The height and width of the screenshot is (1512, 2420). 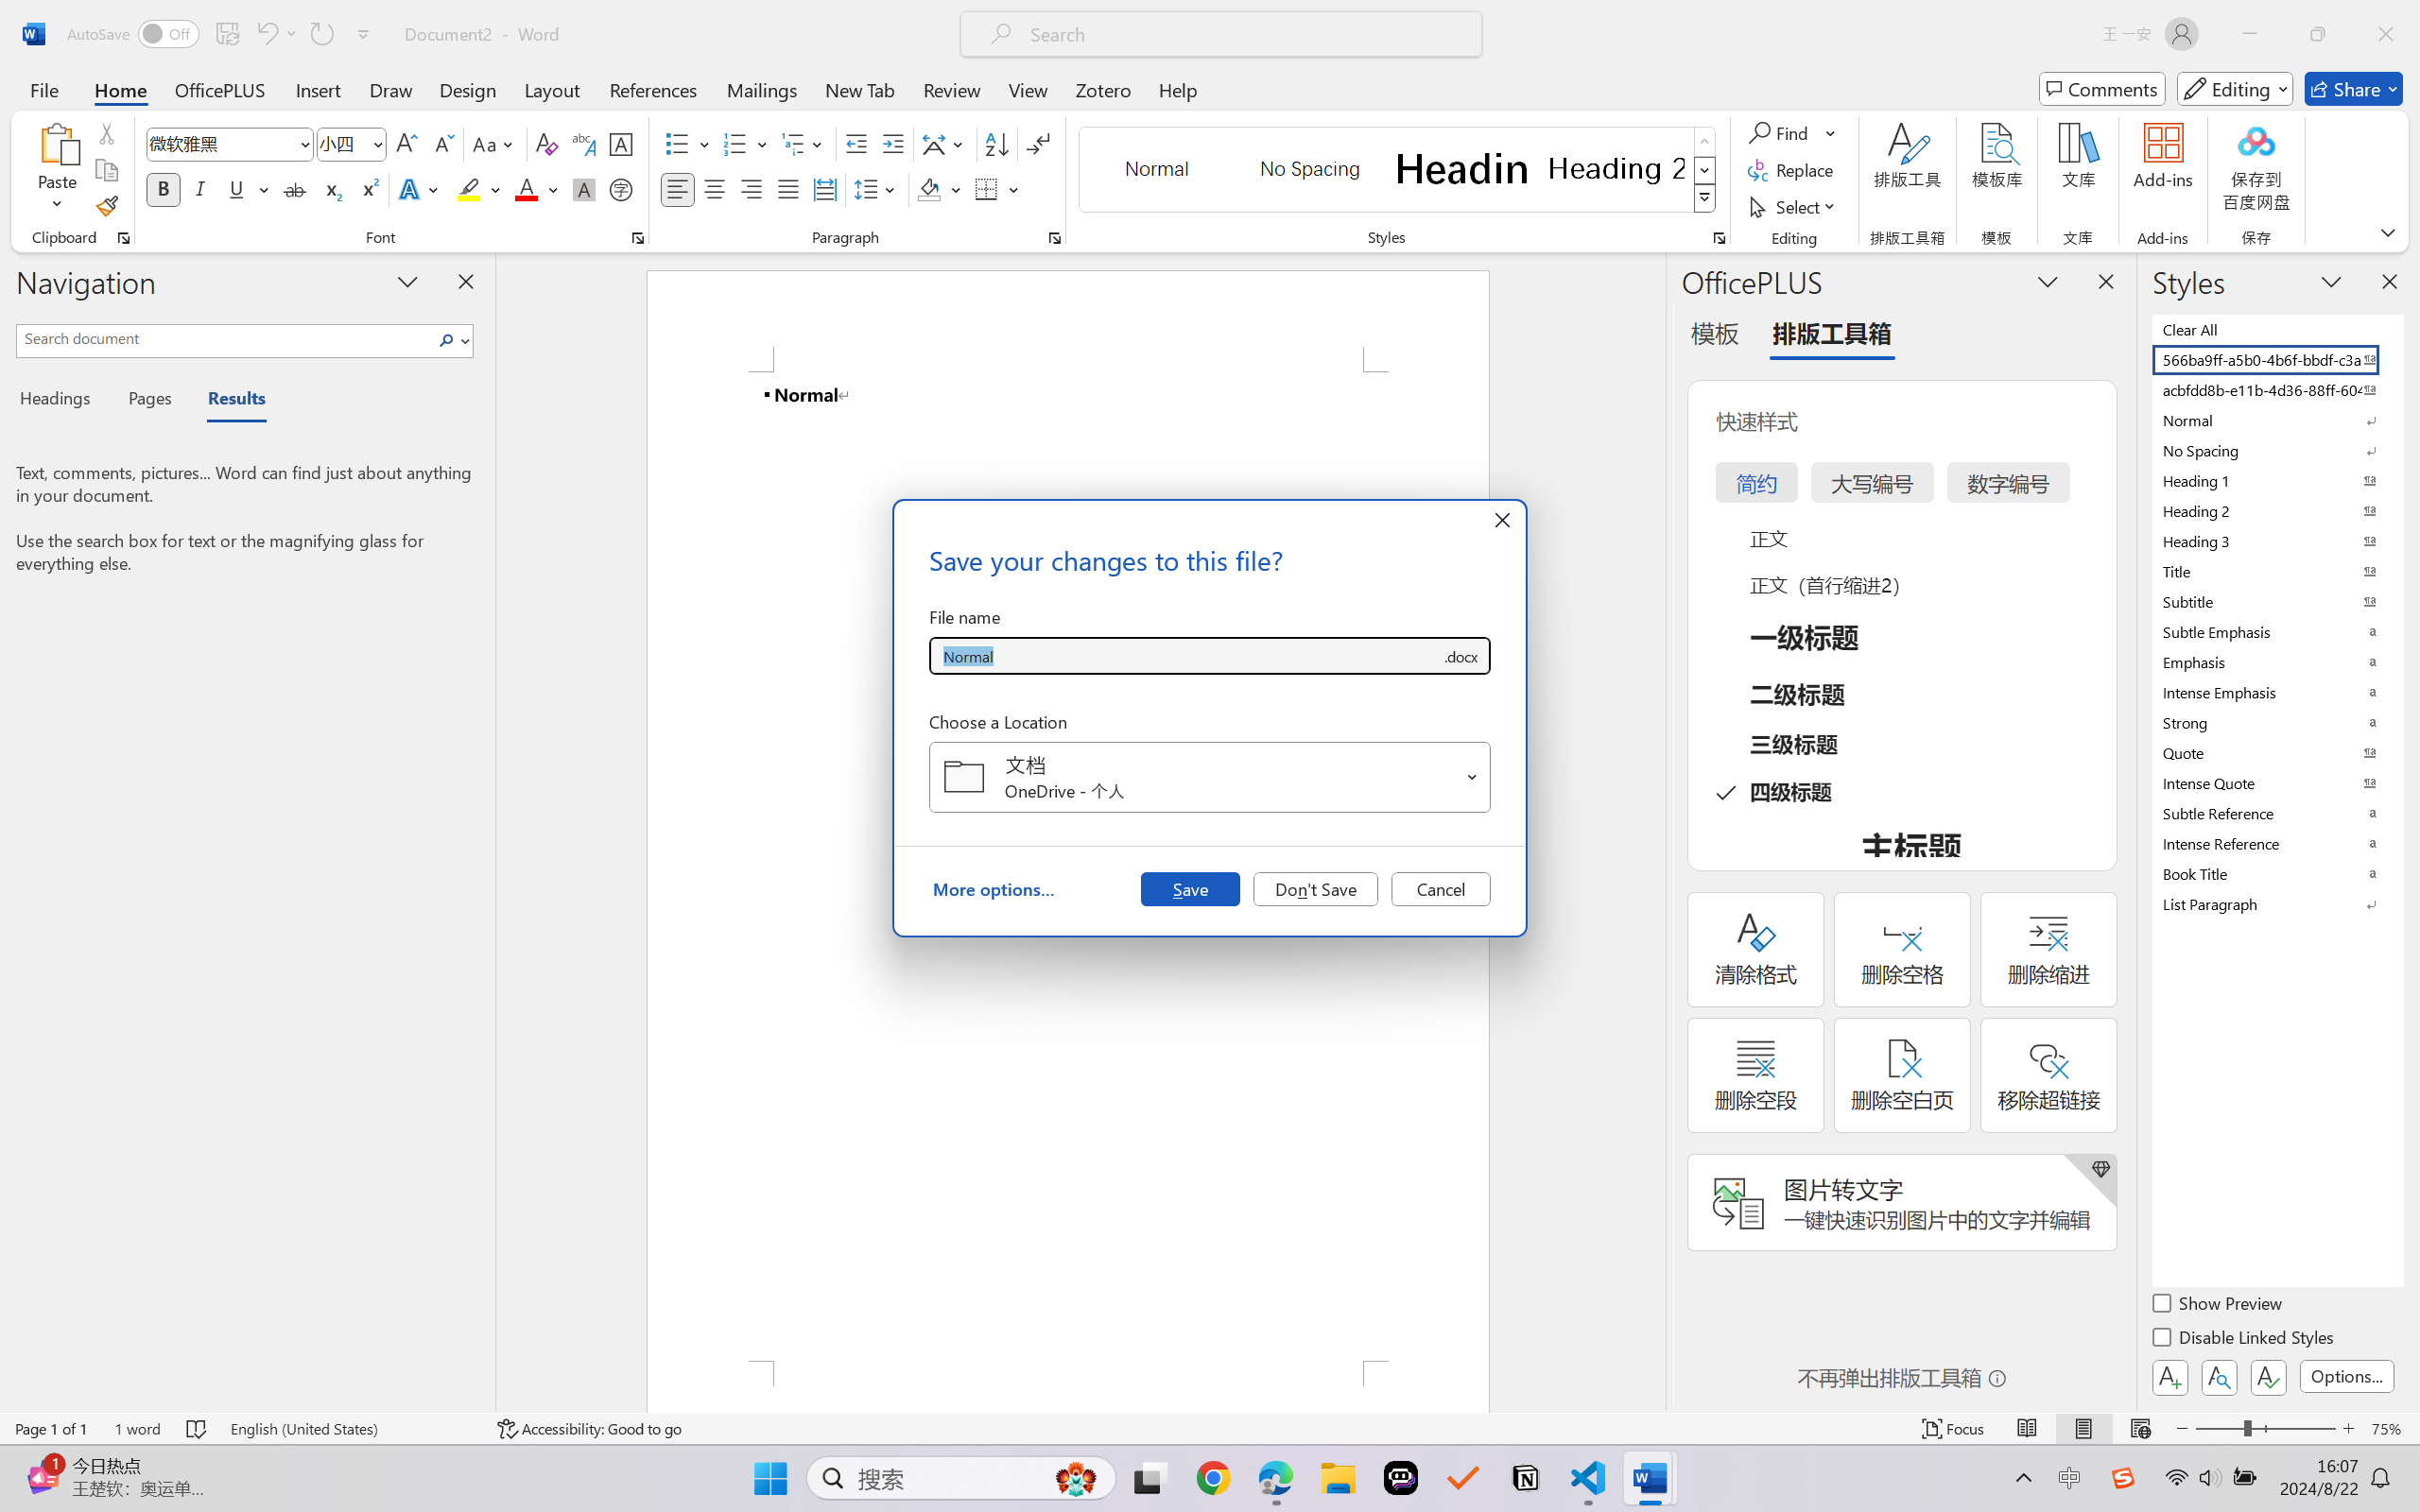 I want to click on Google Chrome, so click(x=1213, y=1478).